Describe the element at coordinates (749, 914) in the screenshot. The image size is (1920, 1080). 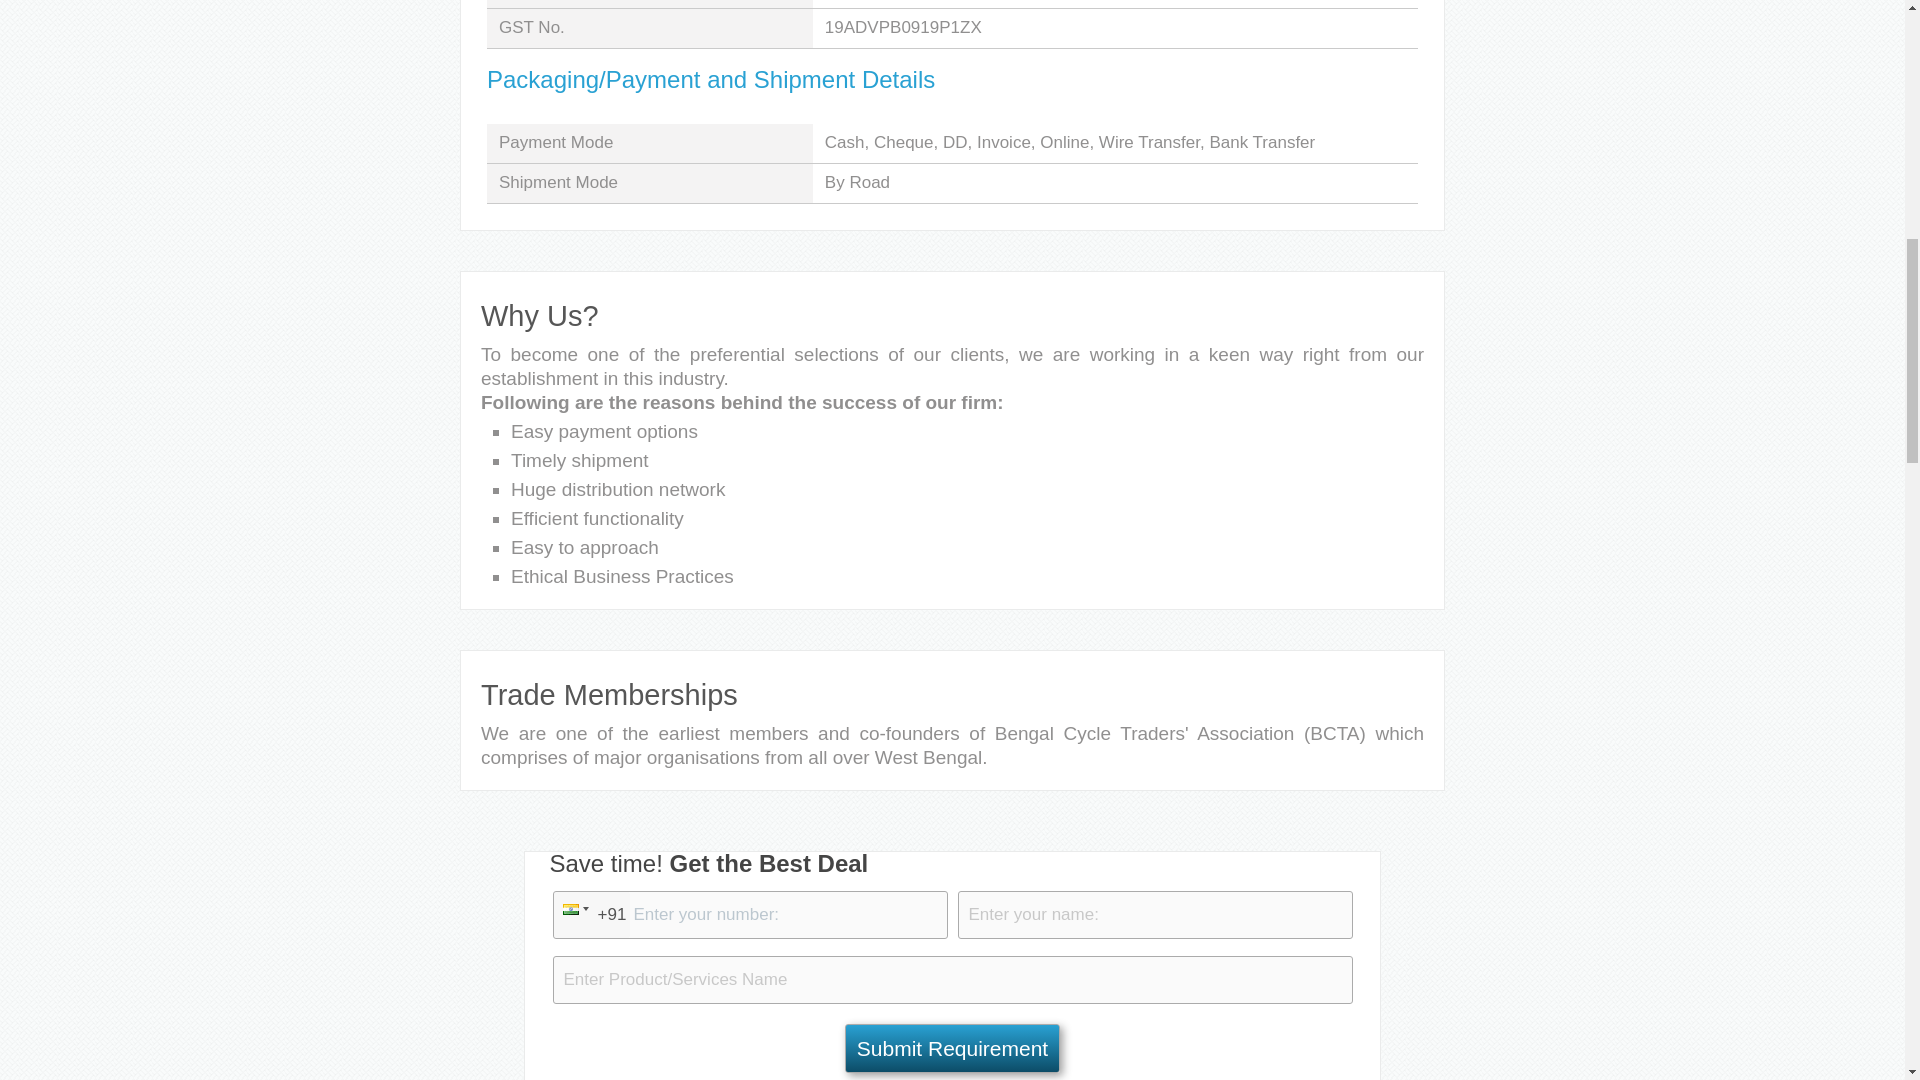
I see `Enter your number:` at that location.